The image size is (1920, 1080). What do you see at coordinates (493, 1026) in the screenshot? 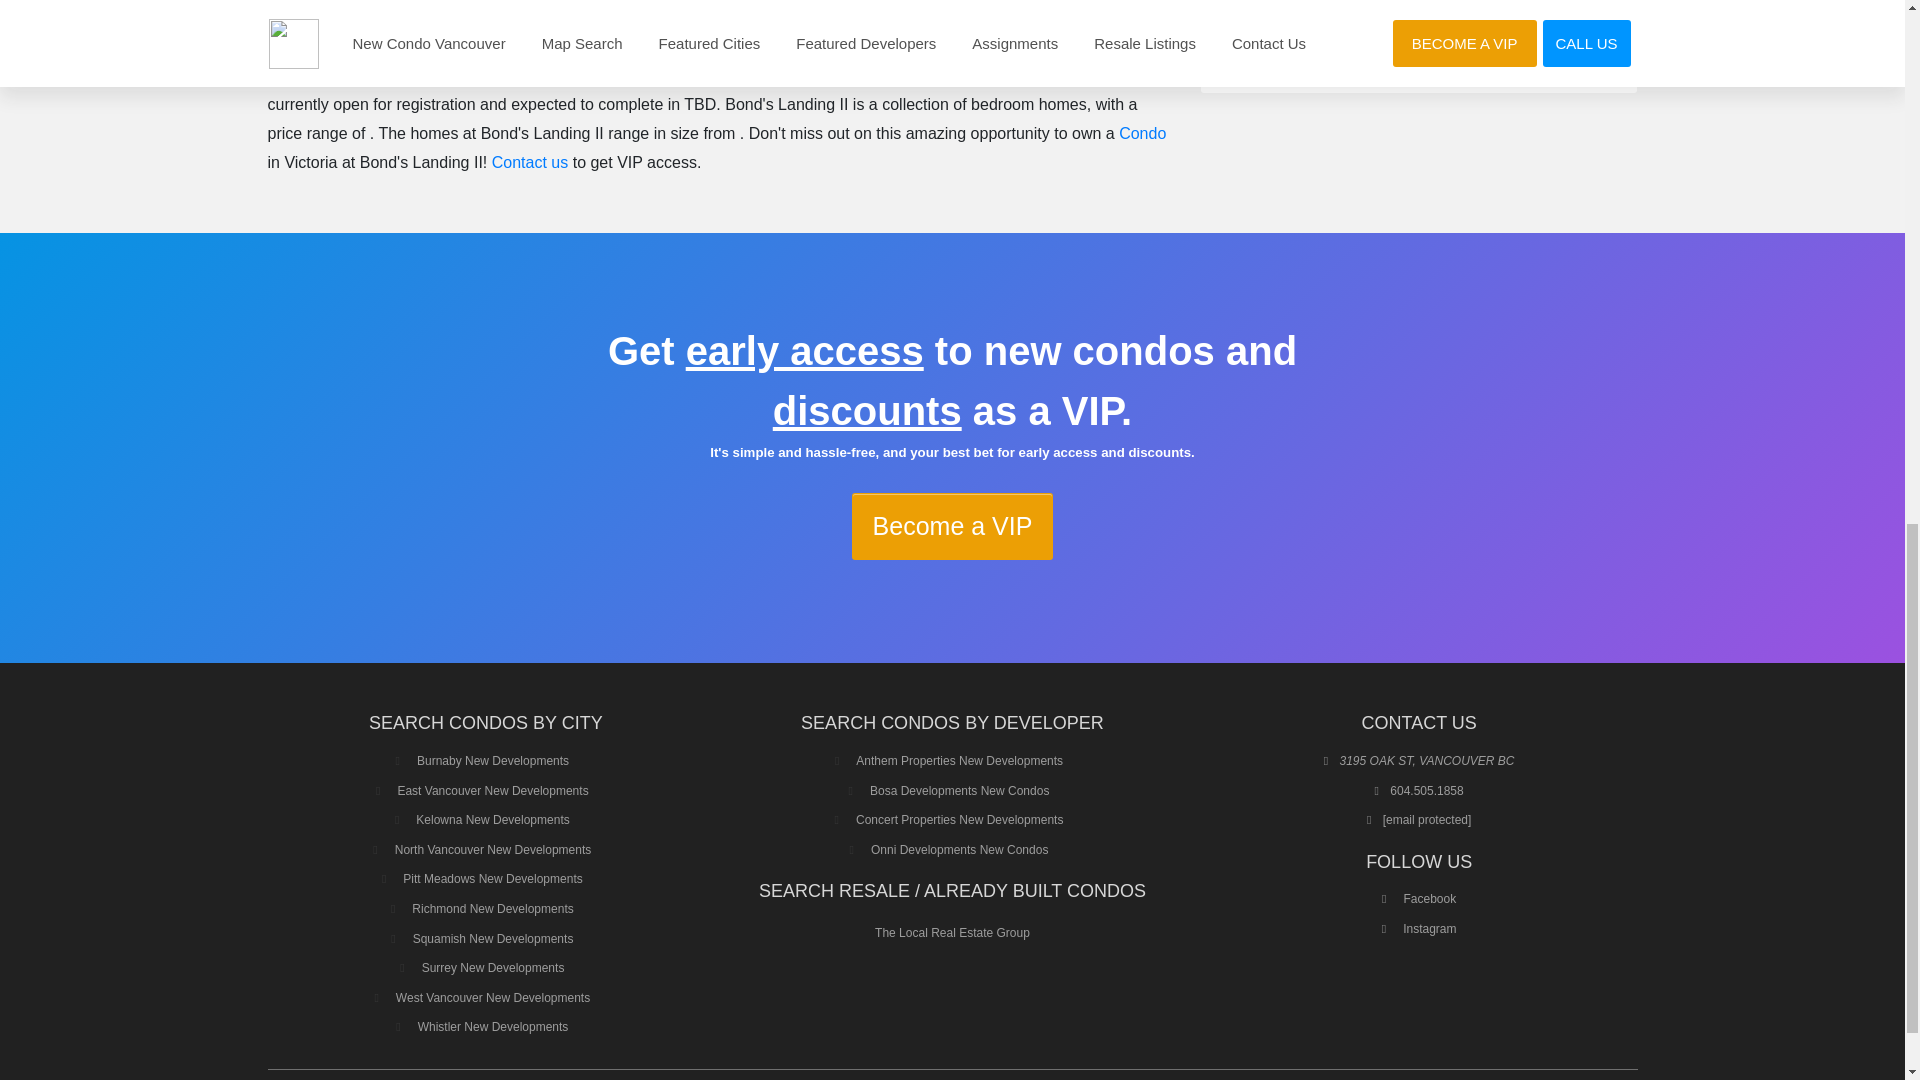
I see `Whistler New Developments` at bounding box center [493, 1026].